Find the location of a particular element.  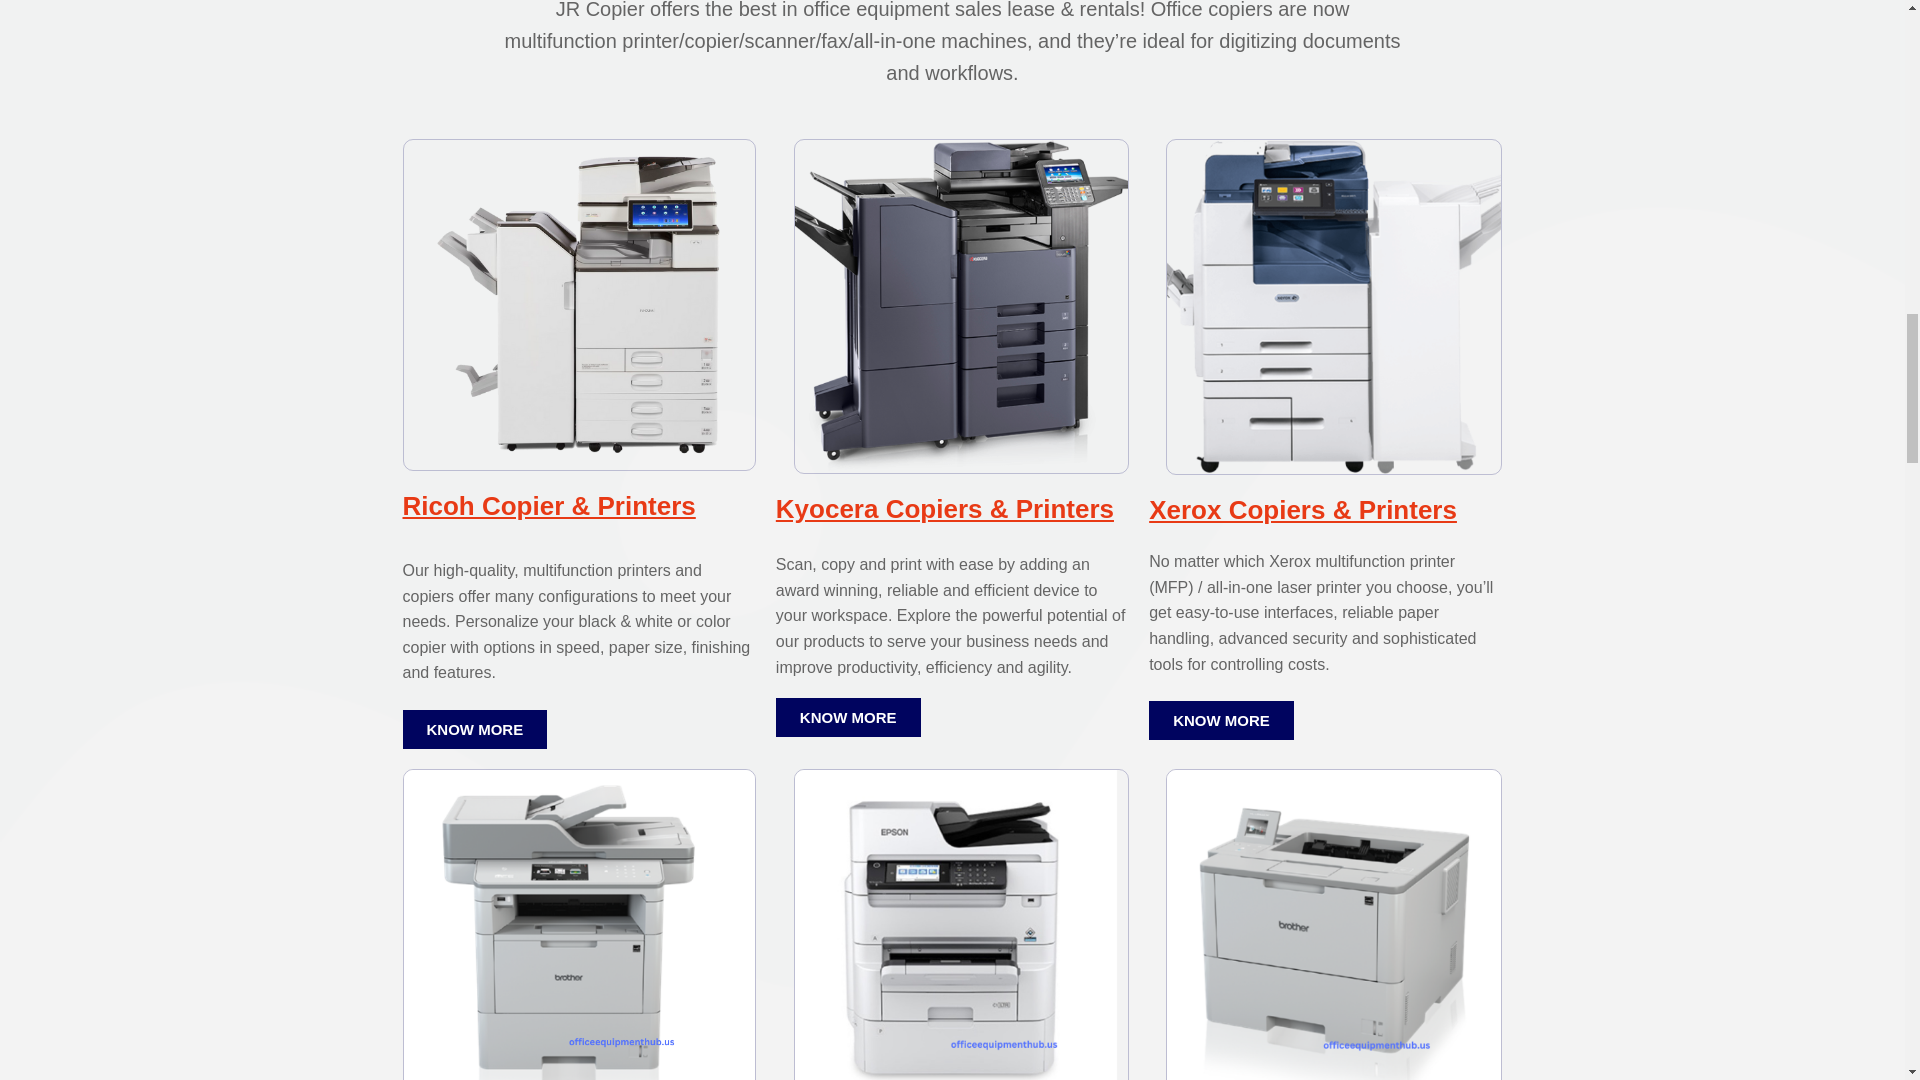

KNOW MORE is located at coordinates (848, 716).